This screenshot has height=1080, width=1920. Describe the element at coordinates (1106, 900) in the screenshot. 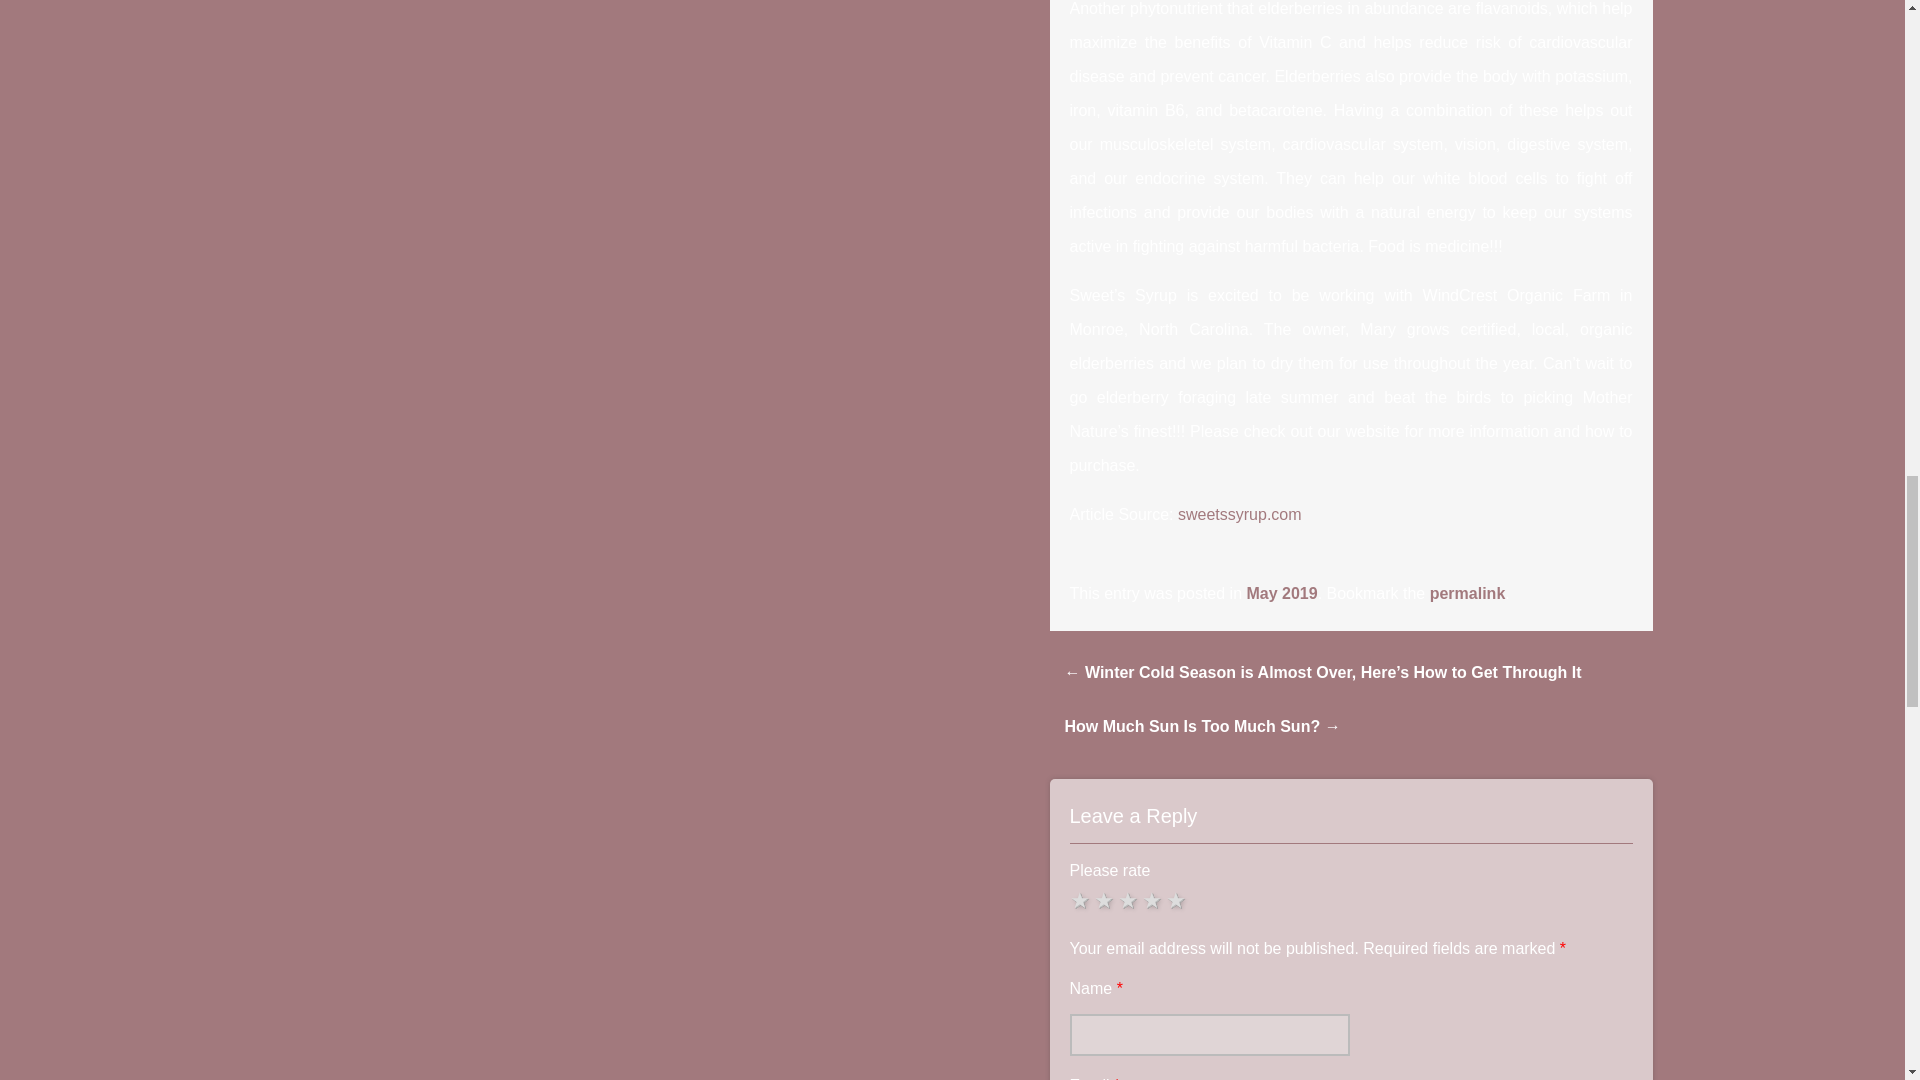

I see `Kinda bad` at that location.